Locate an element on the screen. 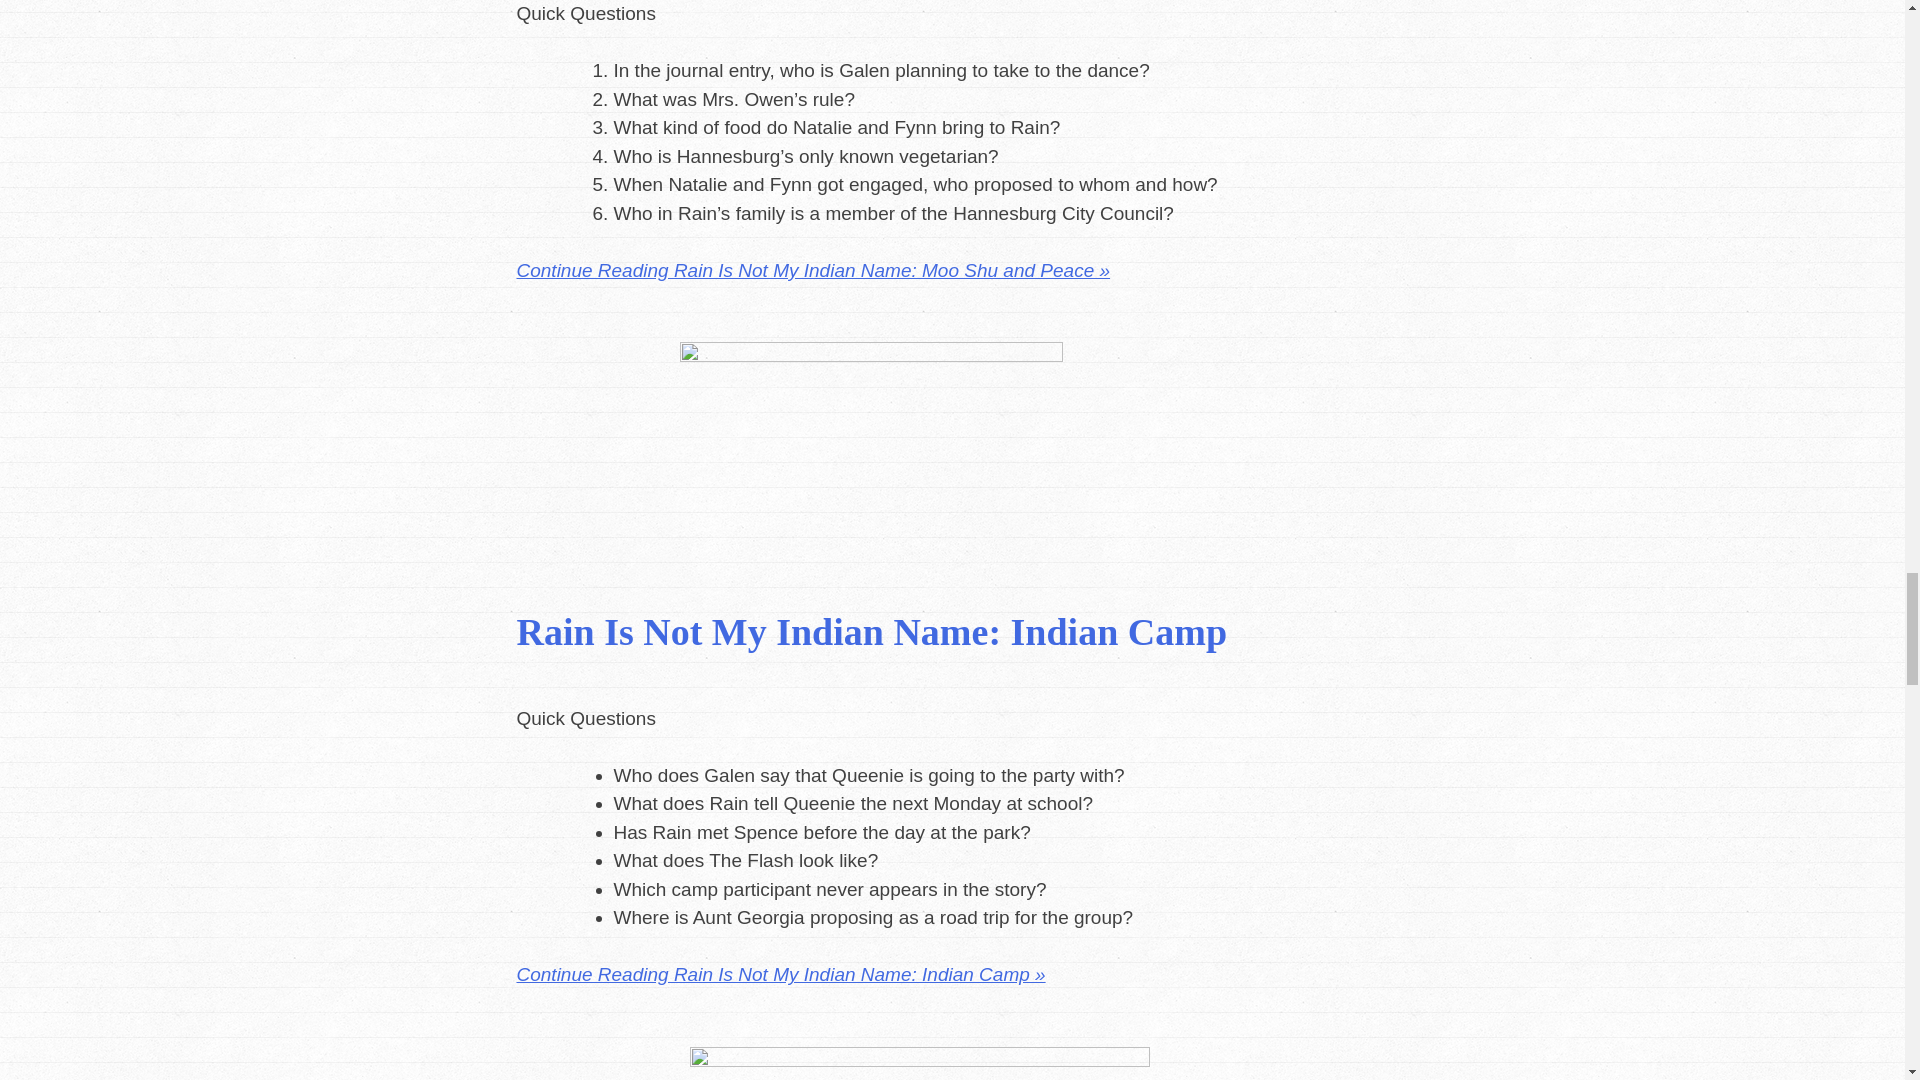  Rain Is Not My Indian Name: Indian Camp is located at coordinates (871, 632).